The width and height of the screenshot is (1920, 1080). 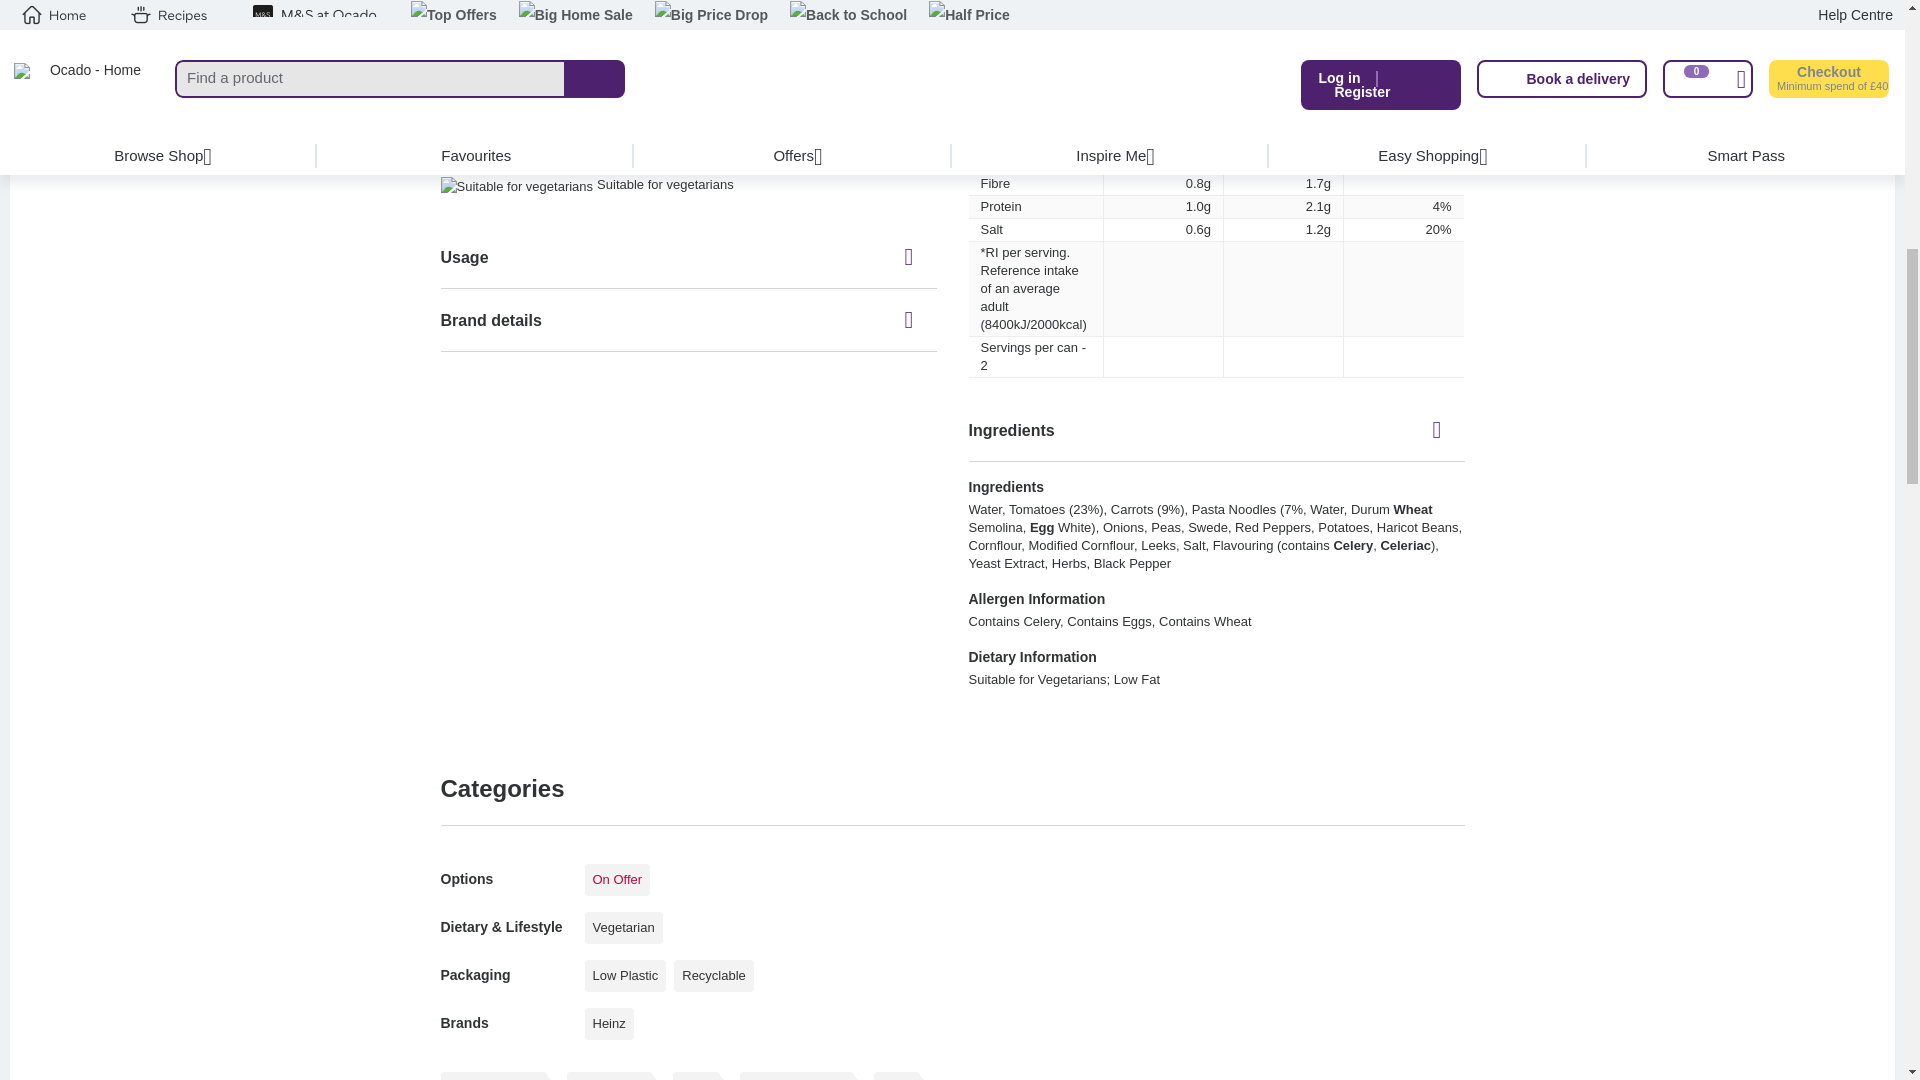 What do you see at coordinates (1215, 430) in the screenshot?
I see `Ingredients` at bounding box center [1215, 430].